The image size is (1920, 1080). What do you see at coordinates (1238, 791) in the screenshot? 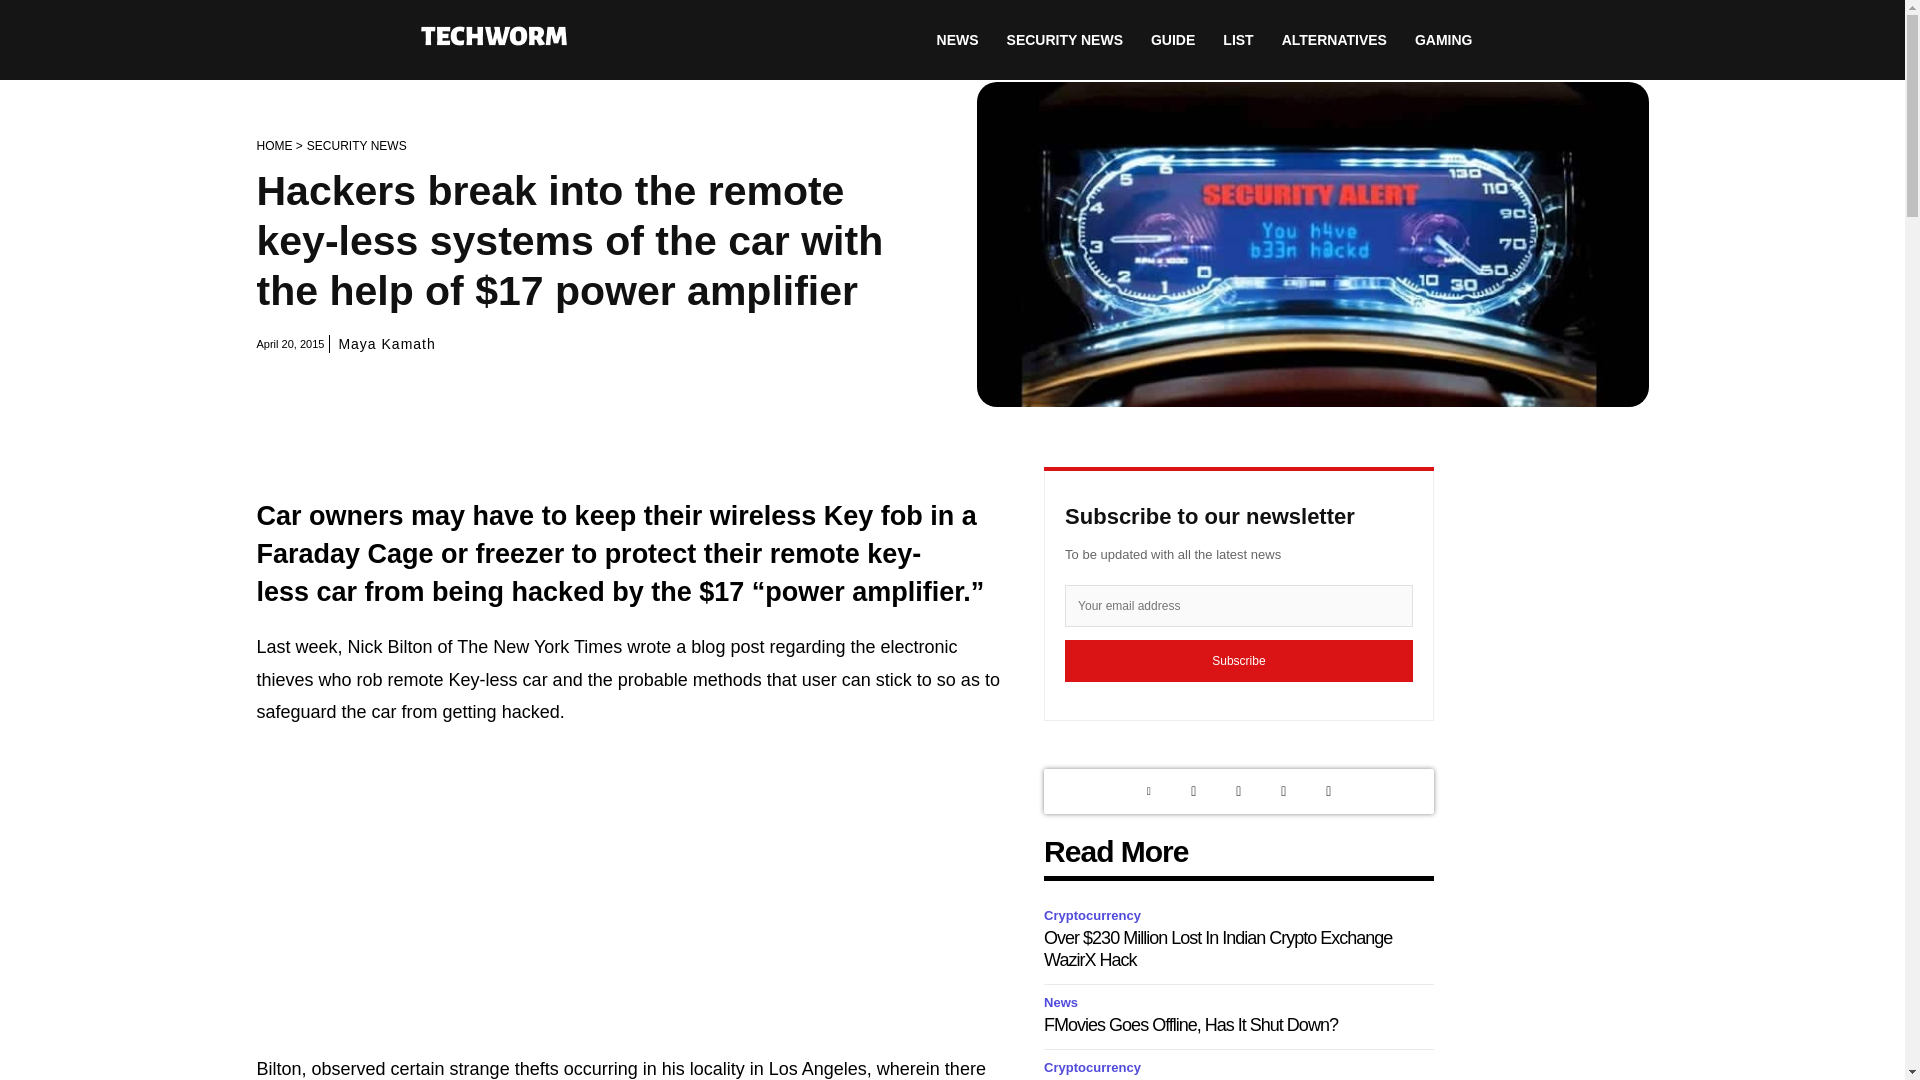
I see `Instagram` at bounding box center [1238, 791].